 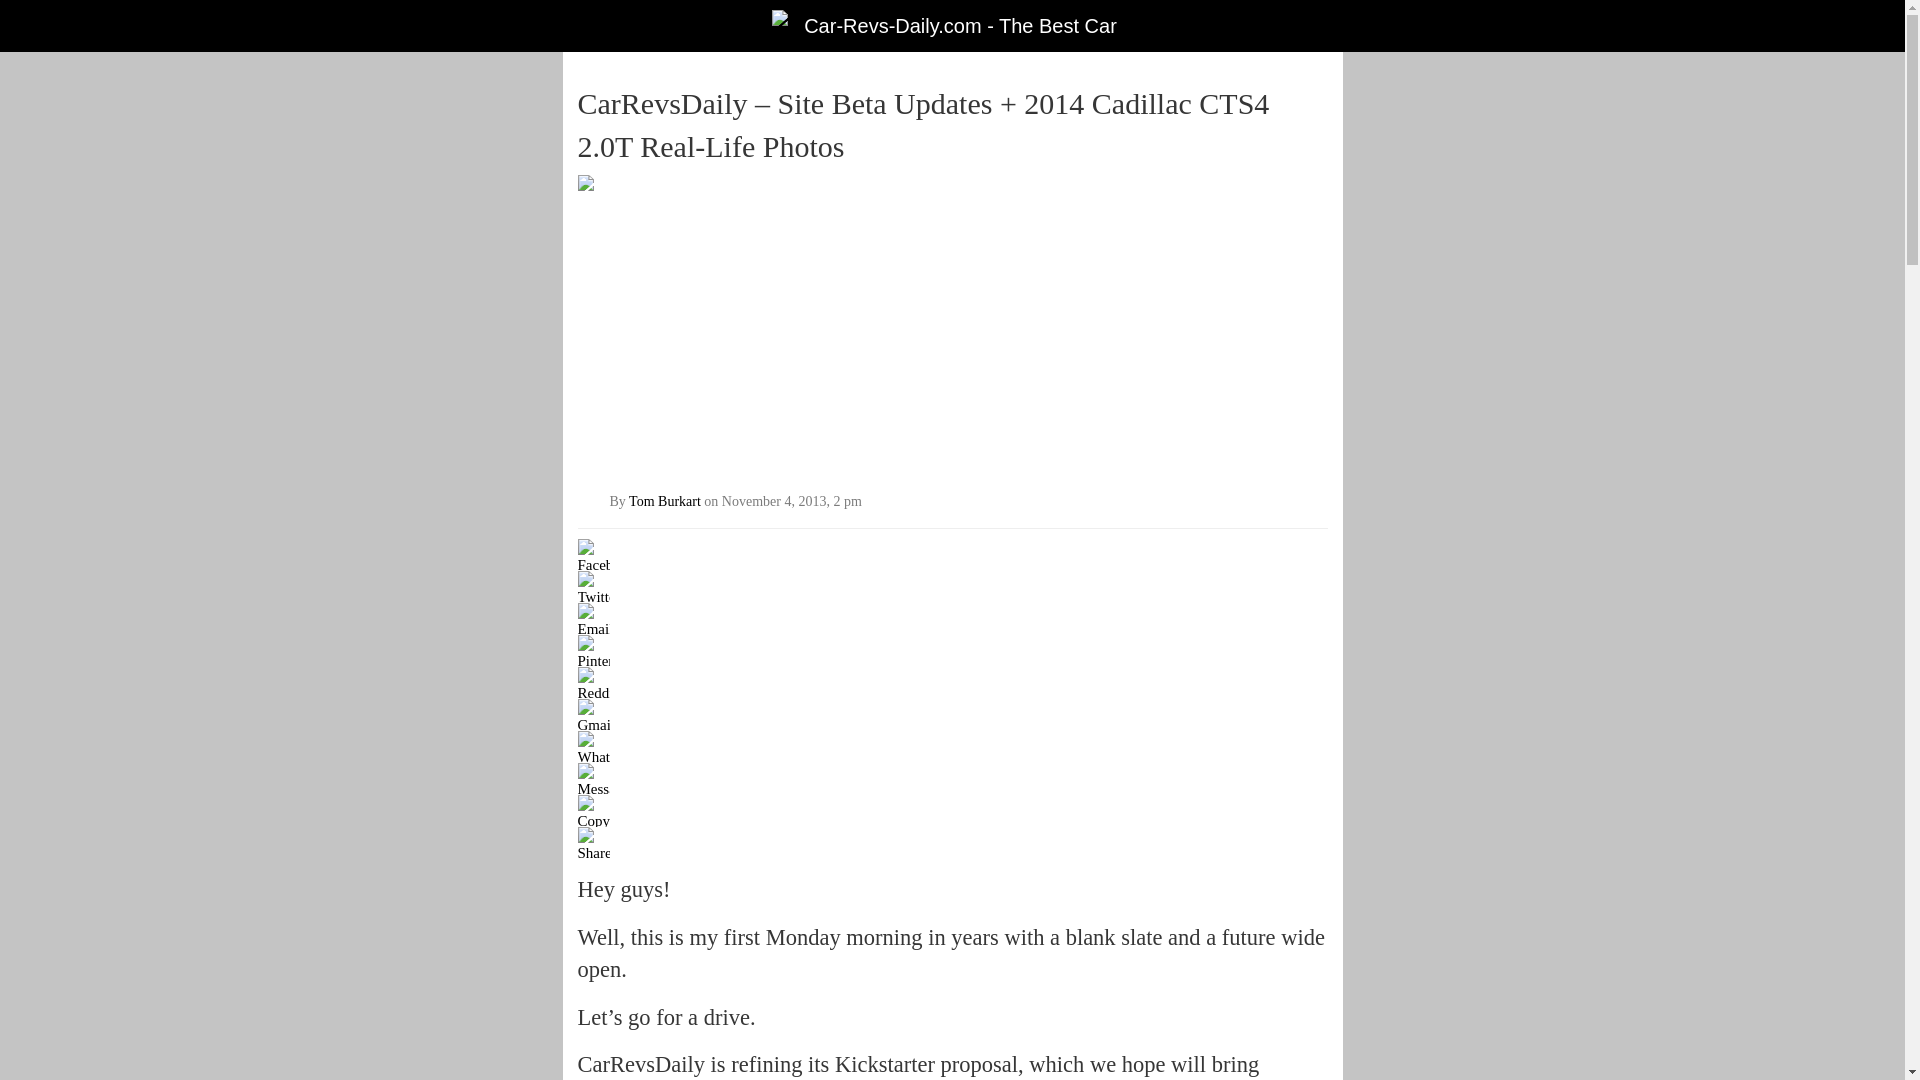 What do you see at coordinates (664, 502) in the screenshot?
I see `Tom Burkart` at bounding box center [664, 502].